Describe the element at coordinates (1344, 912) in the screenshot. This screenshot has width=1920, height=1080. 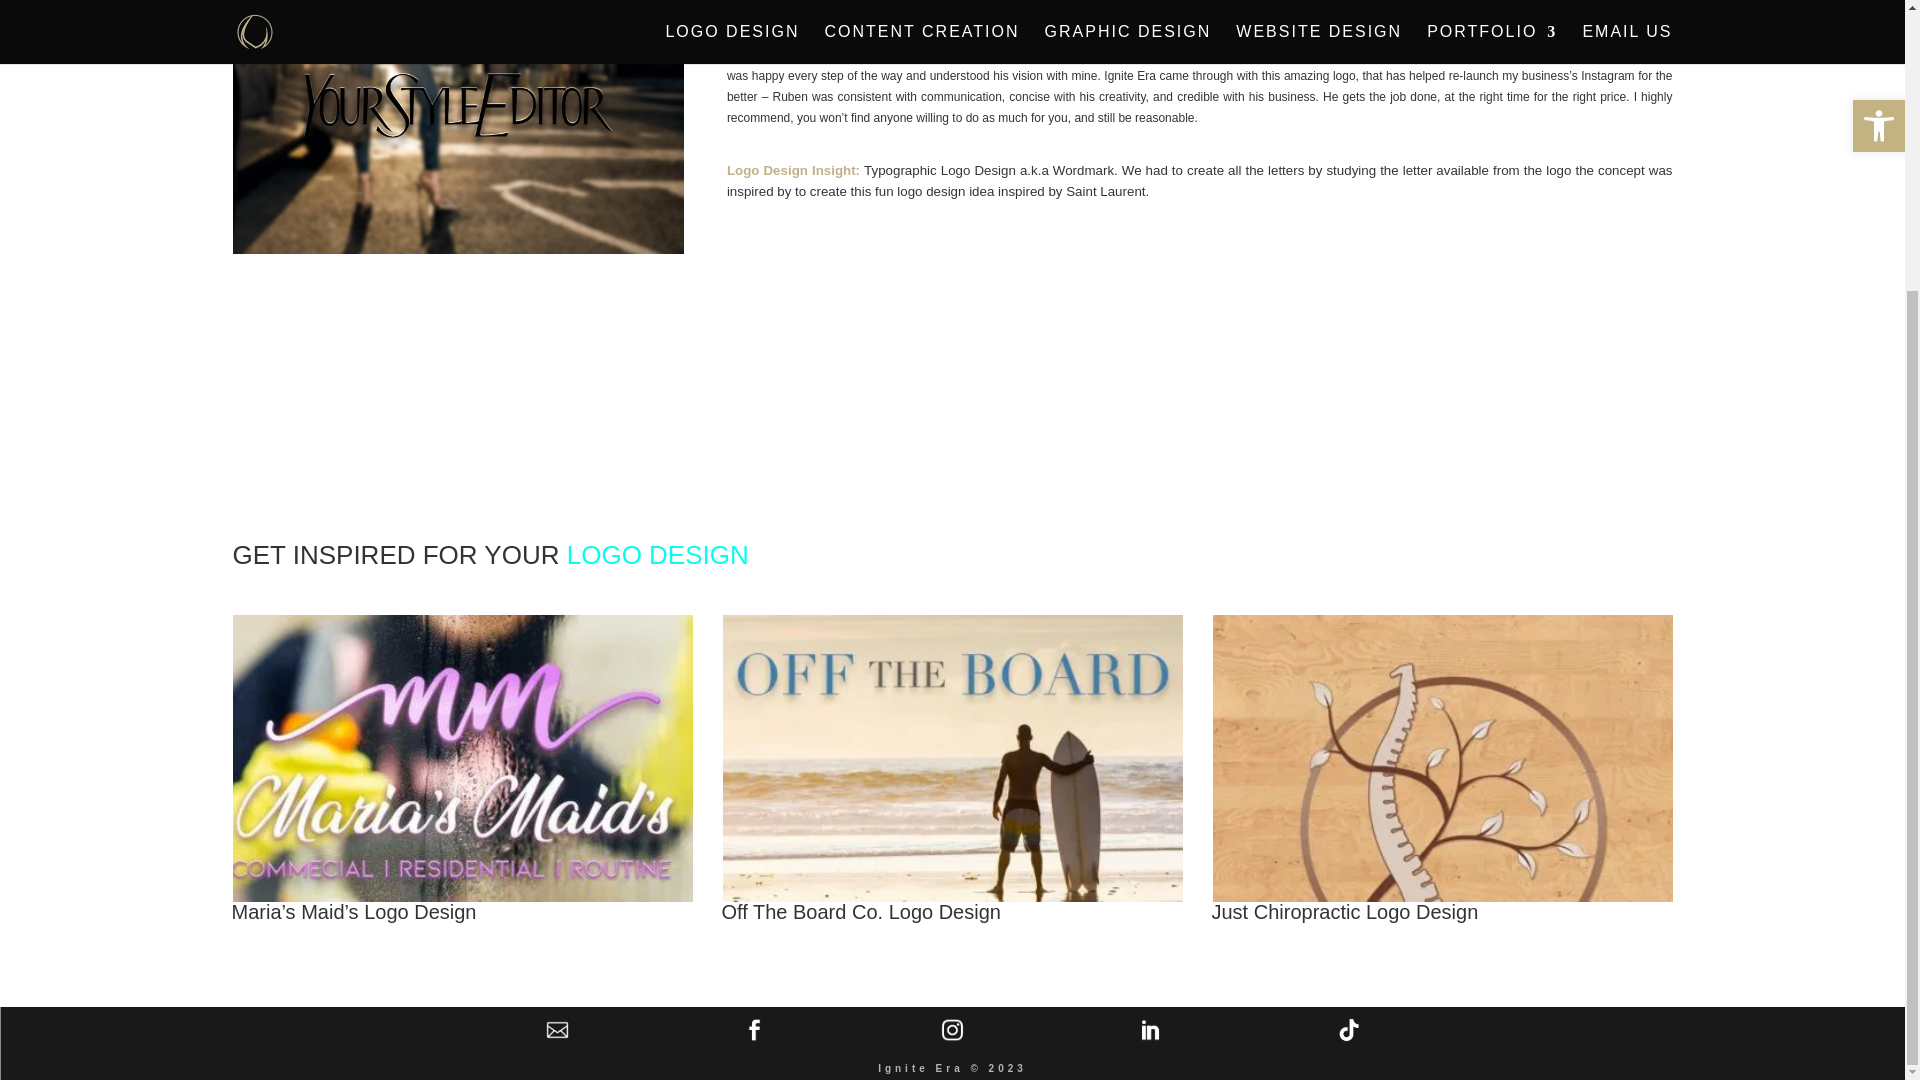
I see `Just Chiropractic Logo Design` at that location.